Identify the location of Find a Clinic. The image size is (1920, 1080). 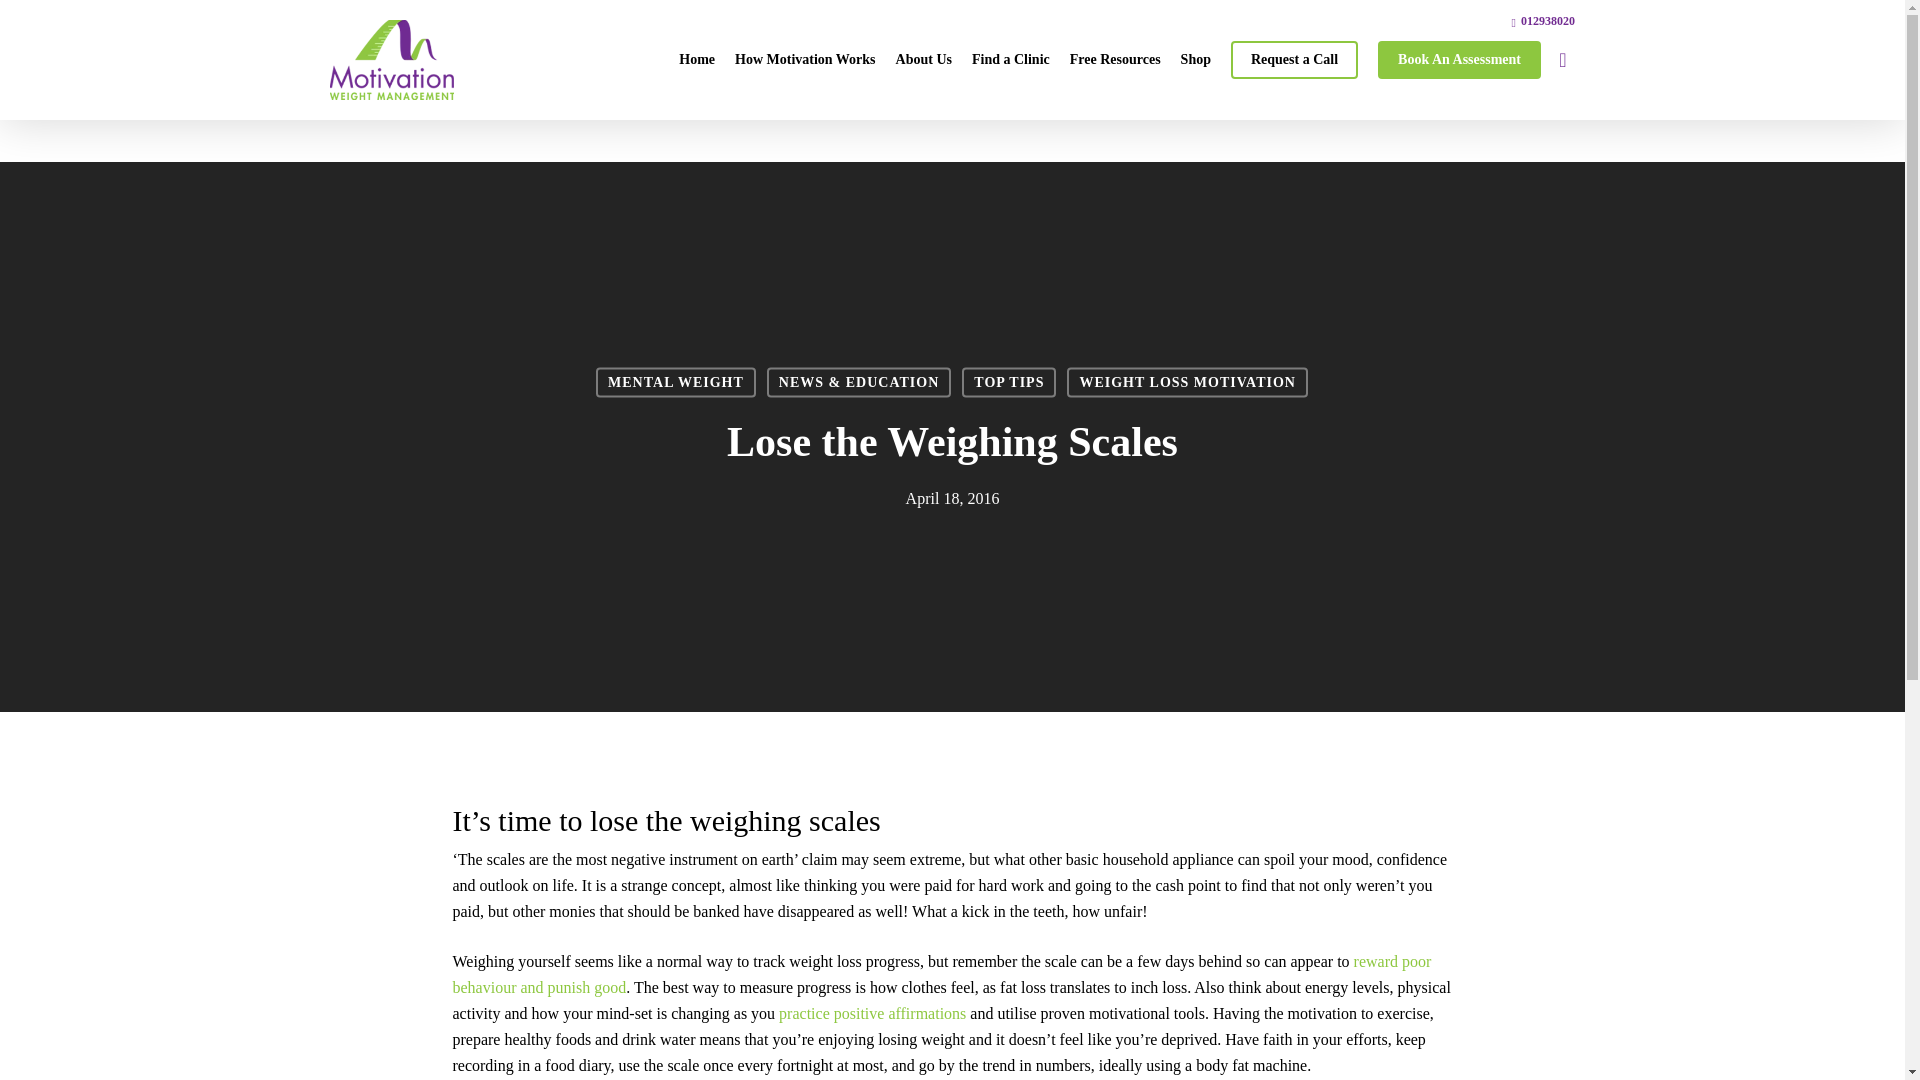
(1010, 60).